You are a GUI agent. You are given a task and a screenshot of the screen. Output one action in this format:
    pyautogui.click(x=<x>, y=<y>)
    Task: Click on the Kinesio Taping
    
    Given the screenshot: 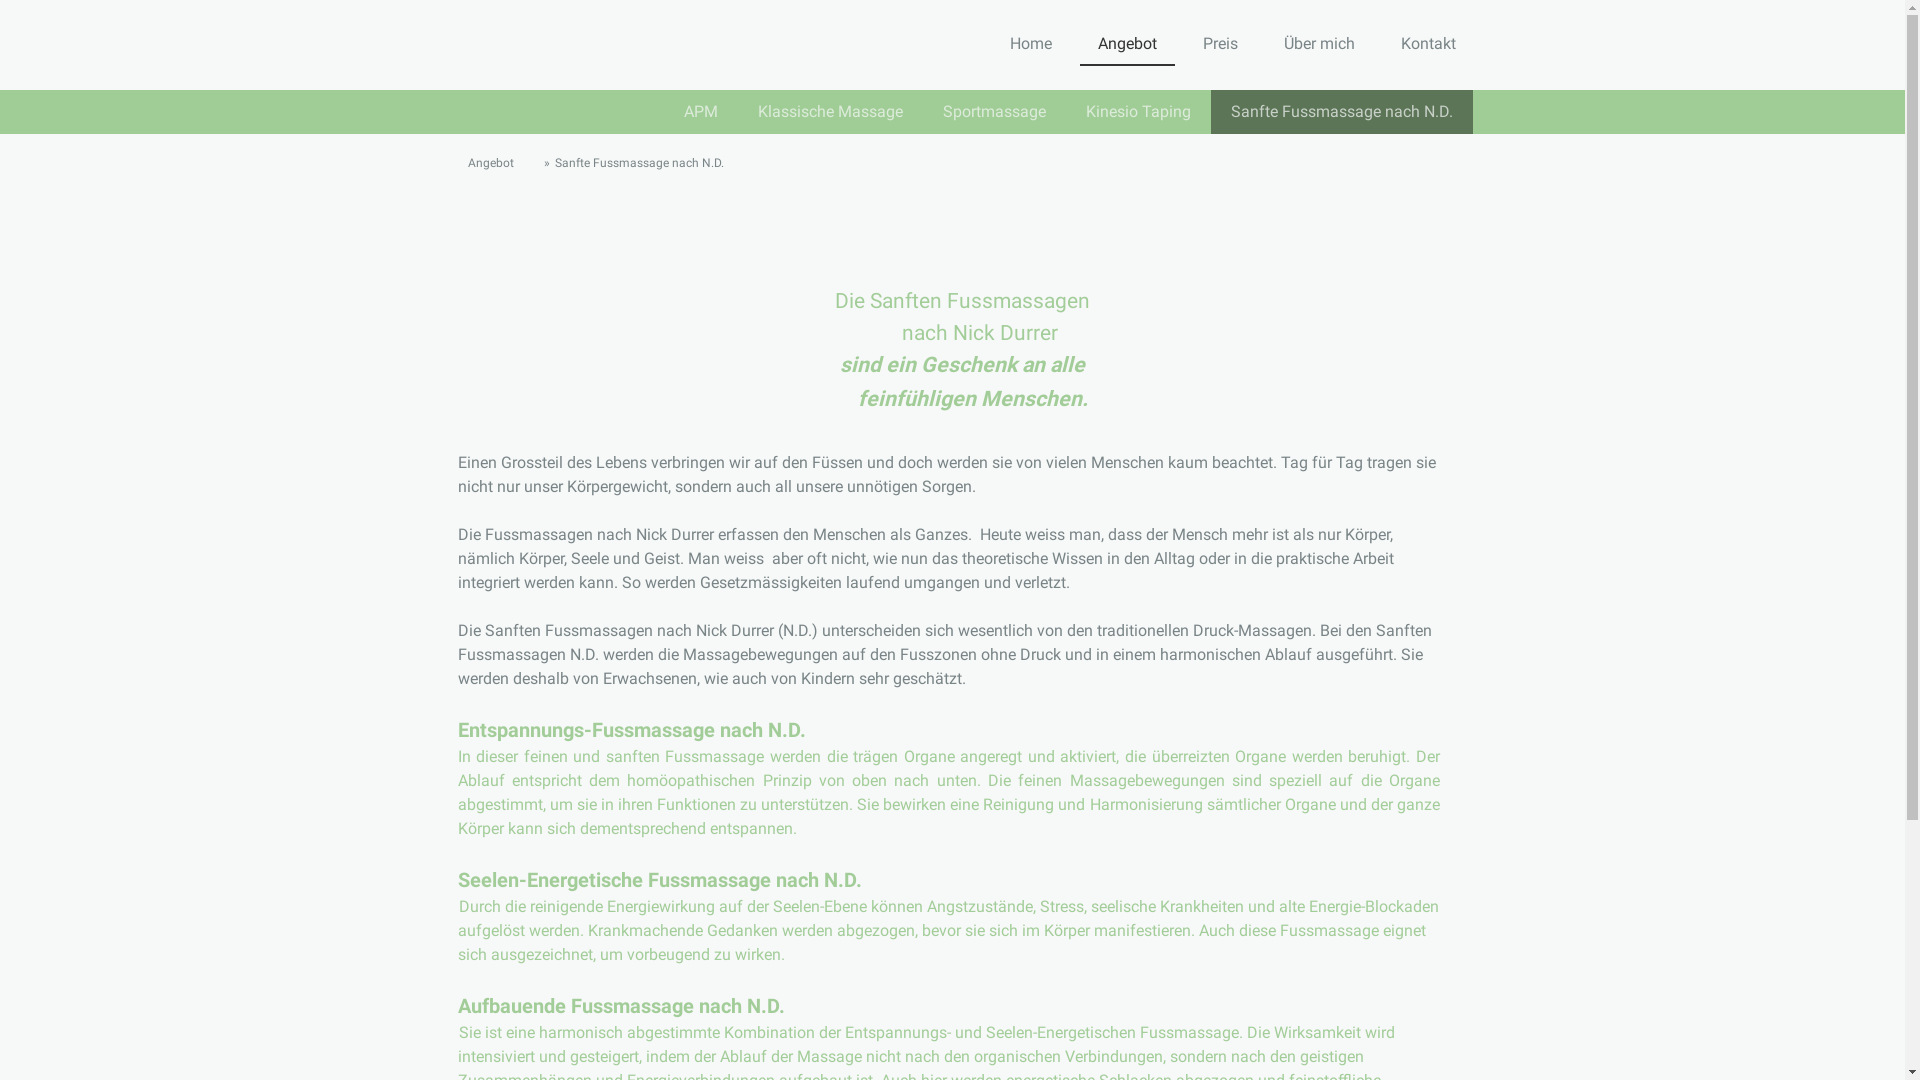 What is the action you would take?
    pyautogui.click(x=1138, y=112)
    